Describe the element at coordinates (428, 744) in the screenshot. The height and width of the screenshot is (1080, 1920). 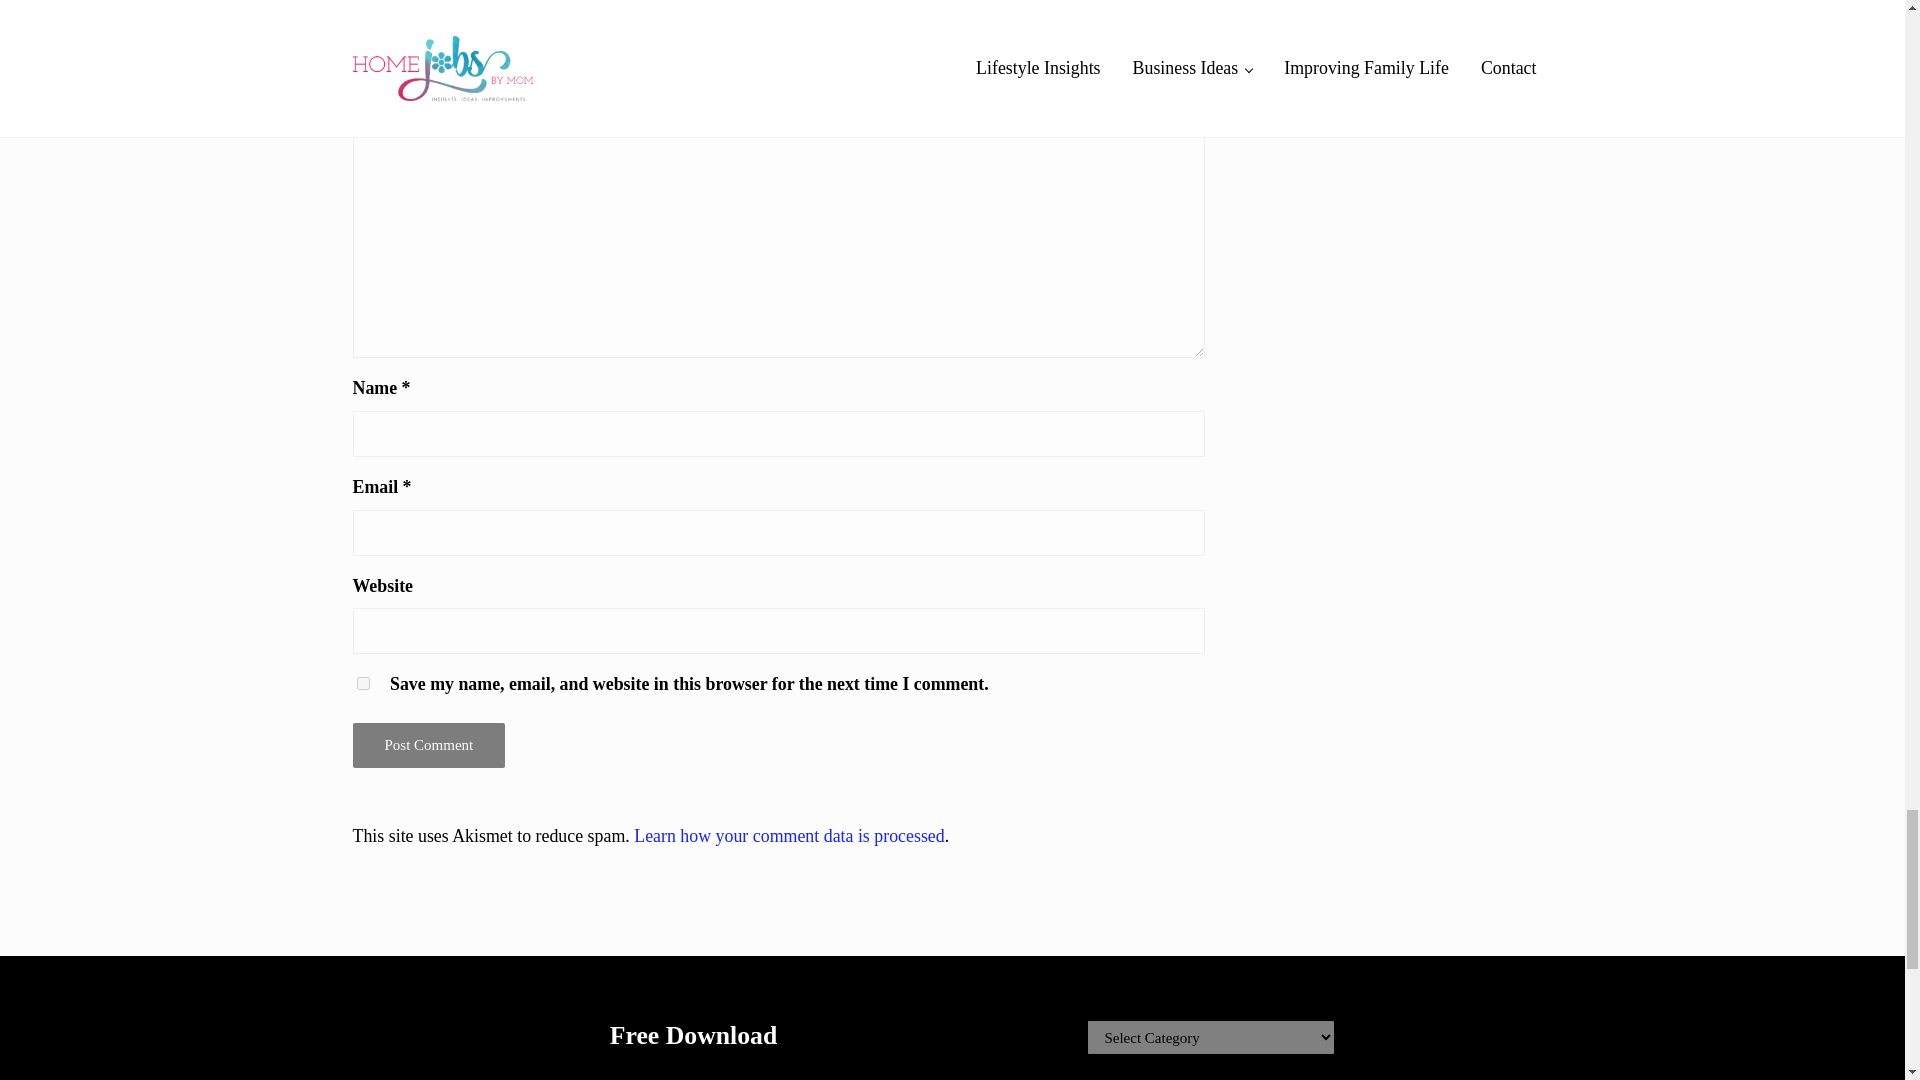
I see `Post Comment` at that location.